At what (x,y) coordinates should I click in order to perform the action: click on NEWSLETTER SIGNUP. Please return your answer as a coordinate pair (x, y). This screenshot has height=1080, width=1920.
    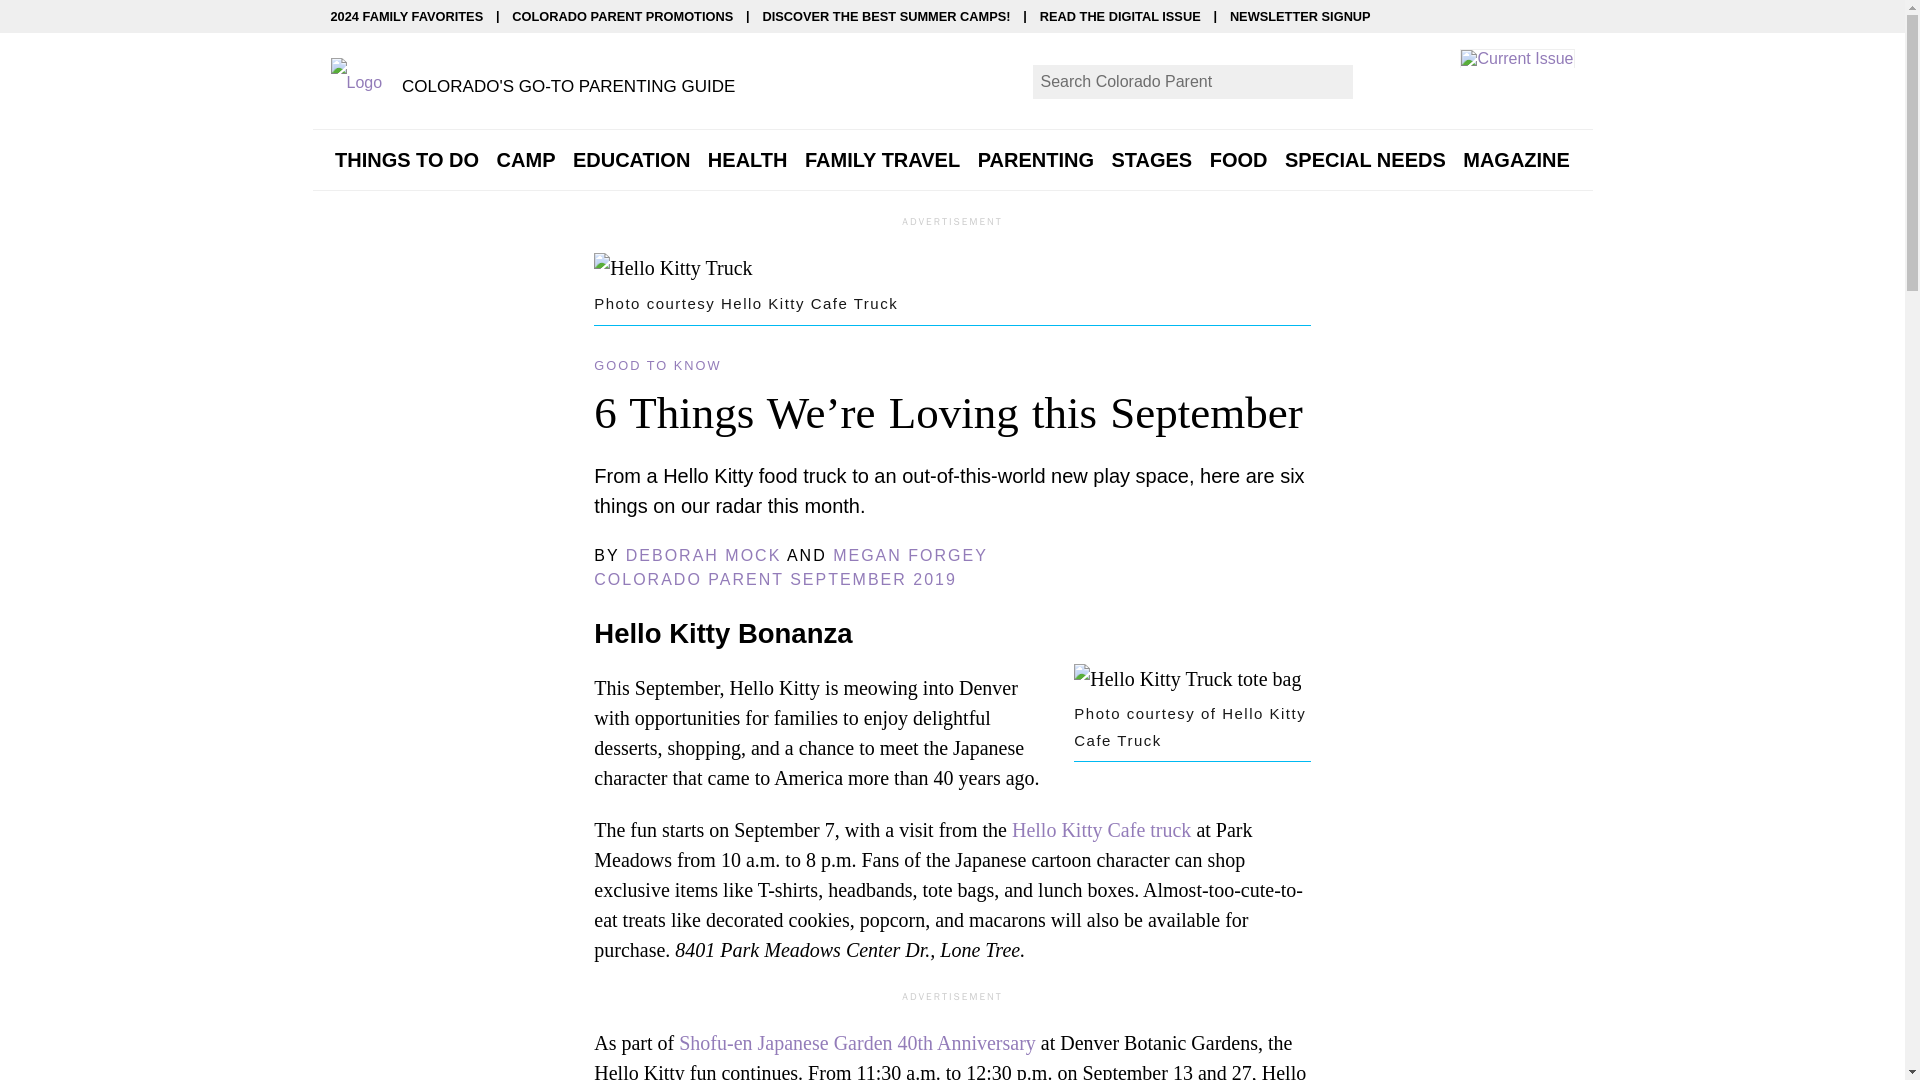
    Looking at the image, I should click on (1300, 16).